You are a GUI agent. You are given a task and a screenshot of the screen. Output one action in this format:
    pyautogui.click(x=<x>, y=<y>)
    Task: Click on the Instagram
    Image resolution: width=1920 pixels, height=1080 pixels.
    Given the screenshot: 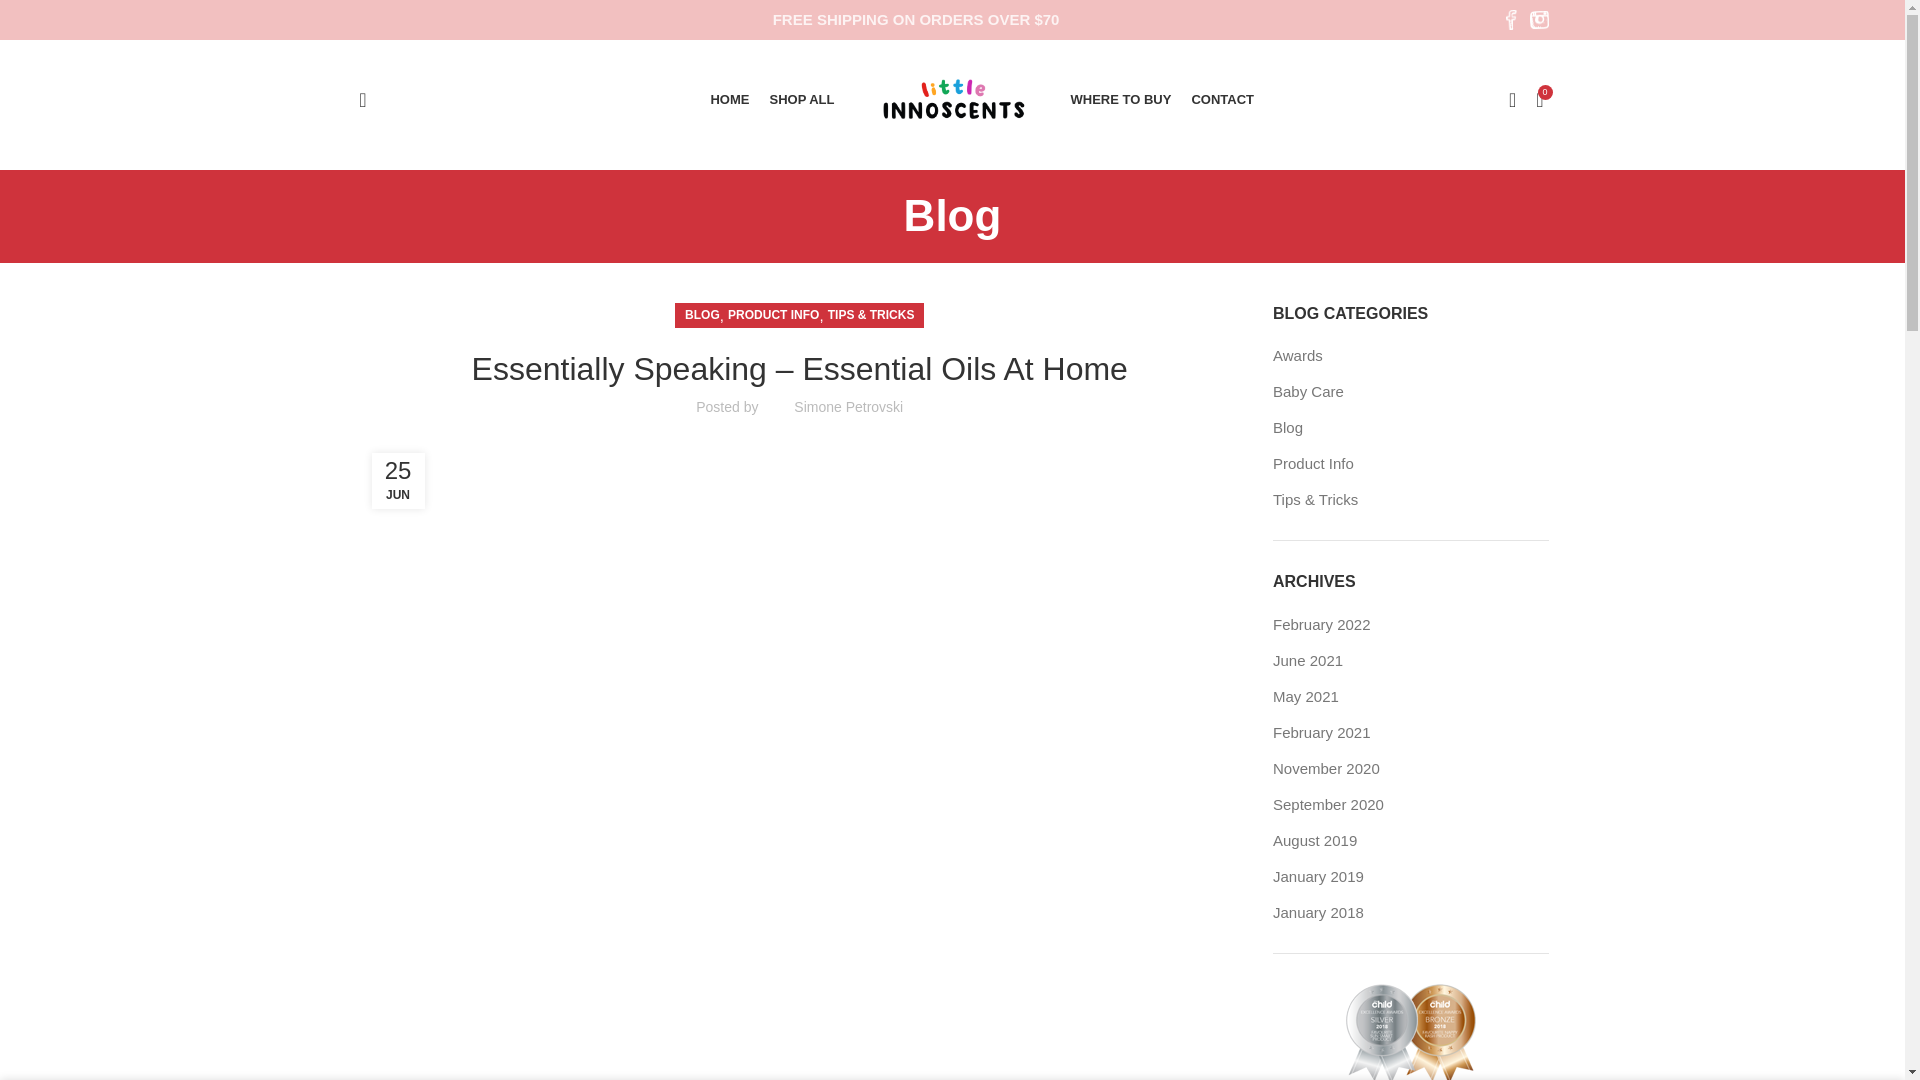 What is the action you would take?
    pyautogui.click(x=1534, y=20)
    